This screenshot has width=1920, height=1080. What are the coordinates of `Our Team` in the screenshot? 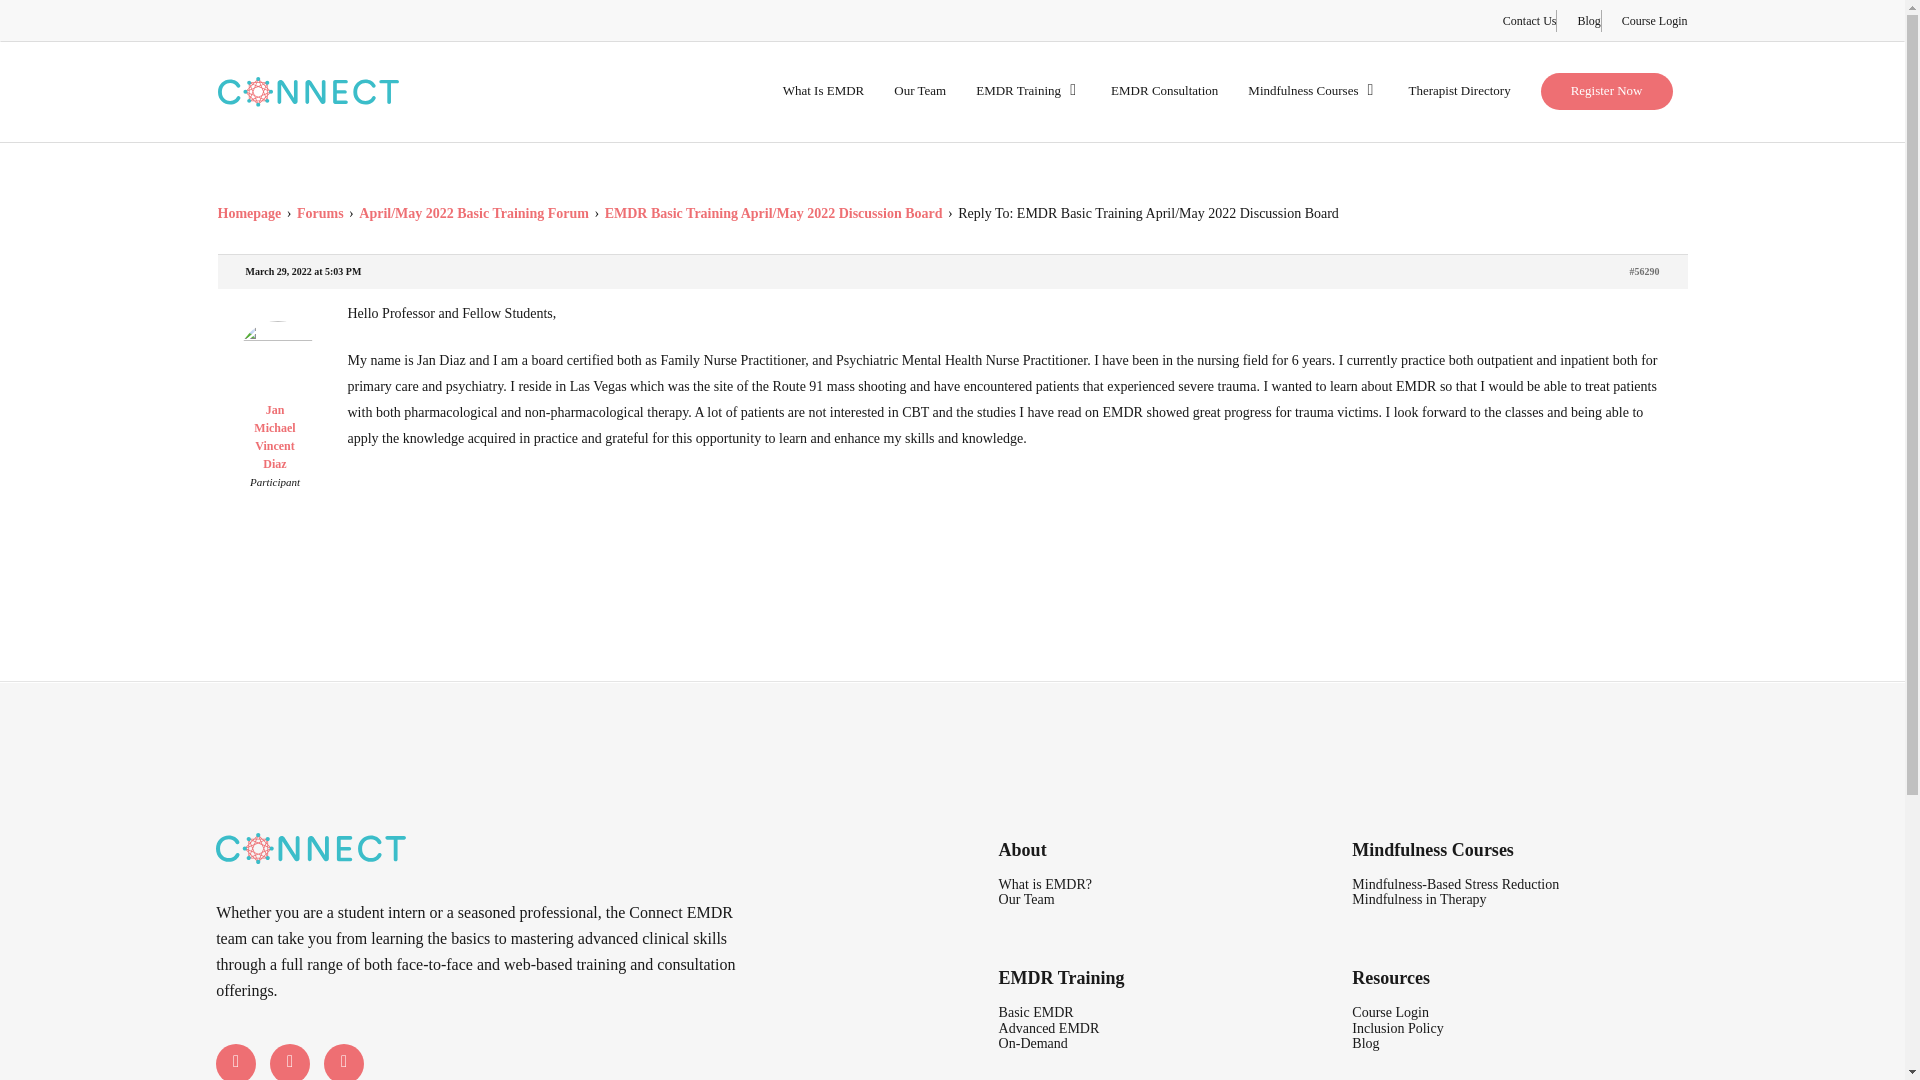 It's located at (920, 91).